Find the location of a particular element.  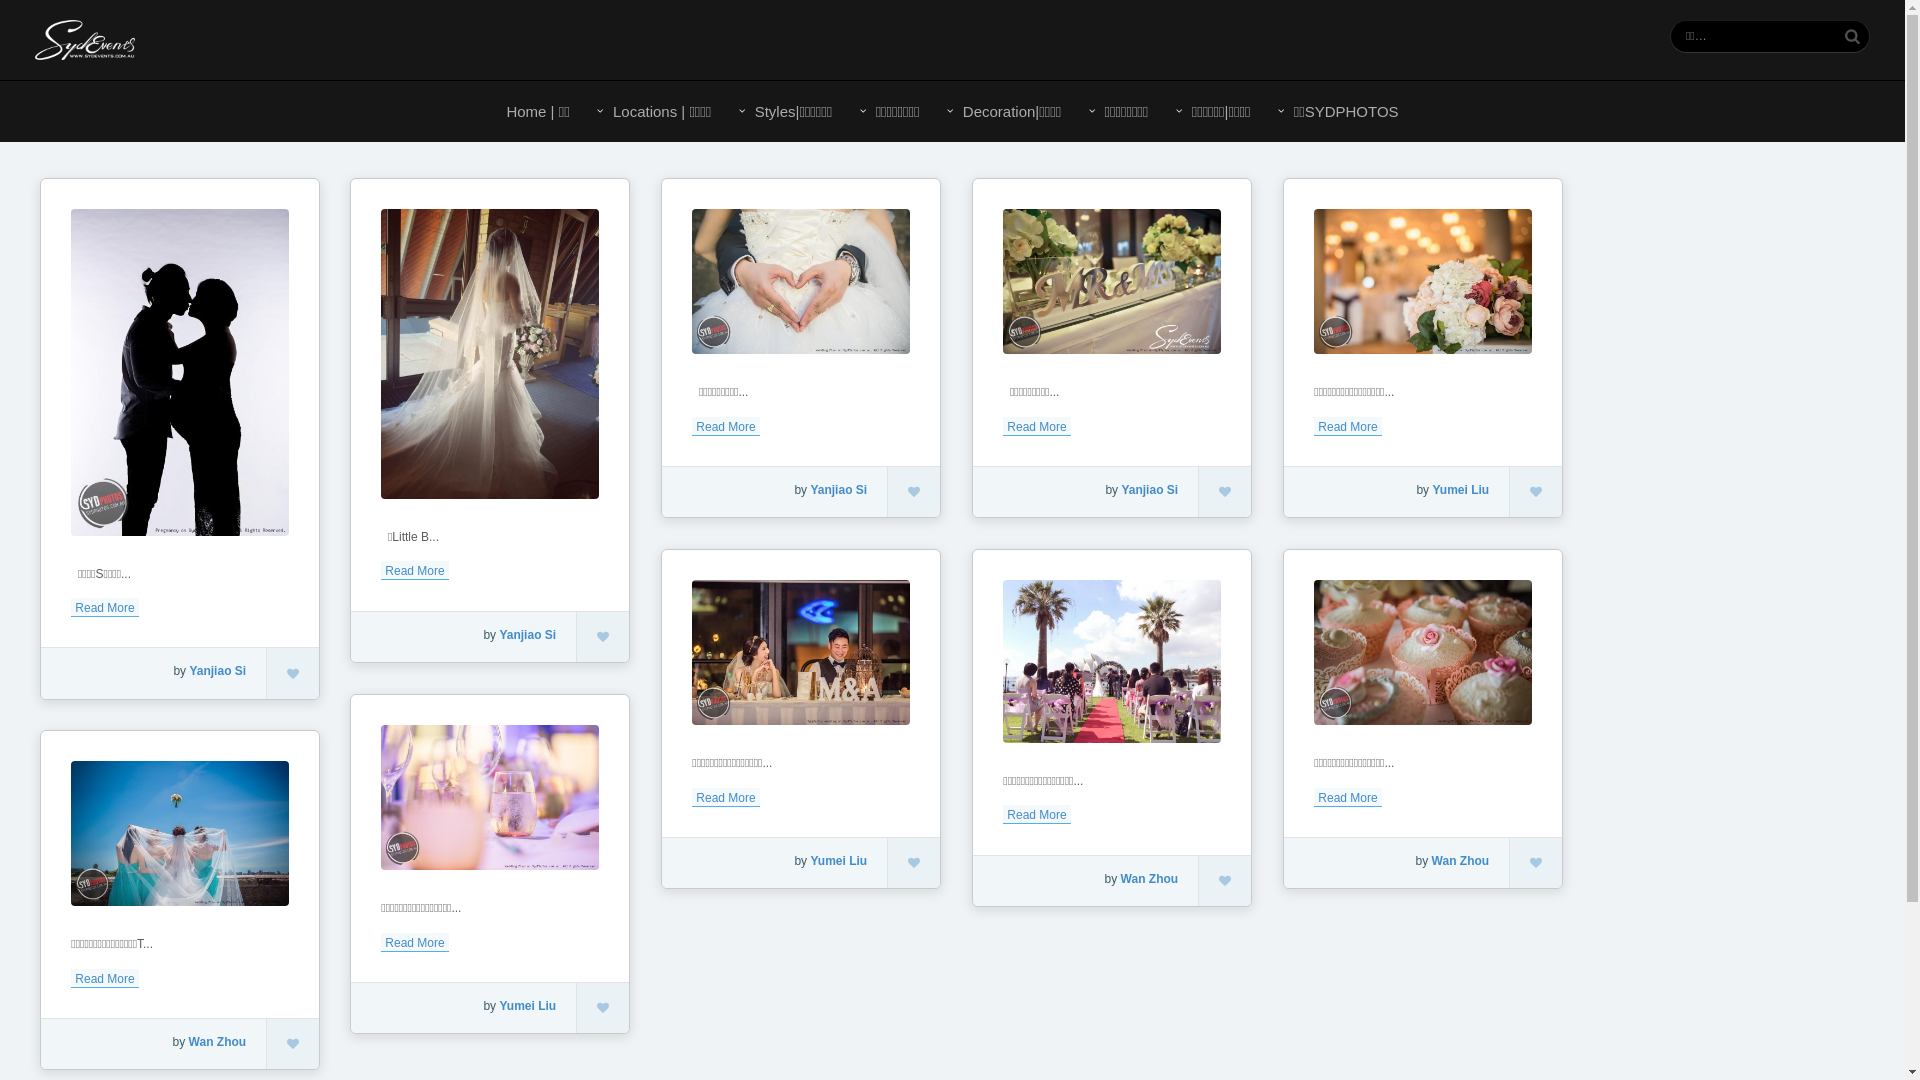

Read More is located at coordinates (104, 608).